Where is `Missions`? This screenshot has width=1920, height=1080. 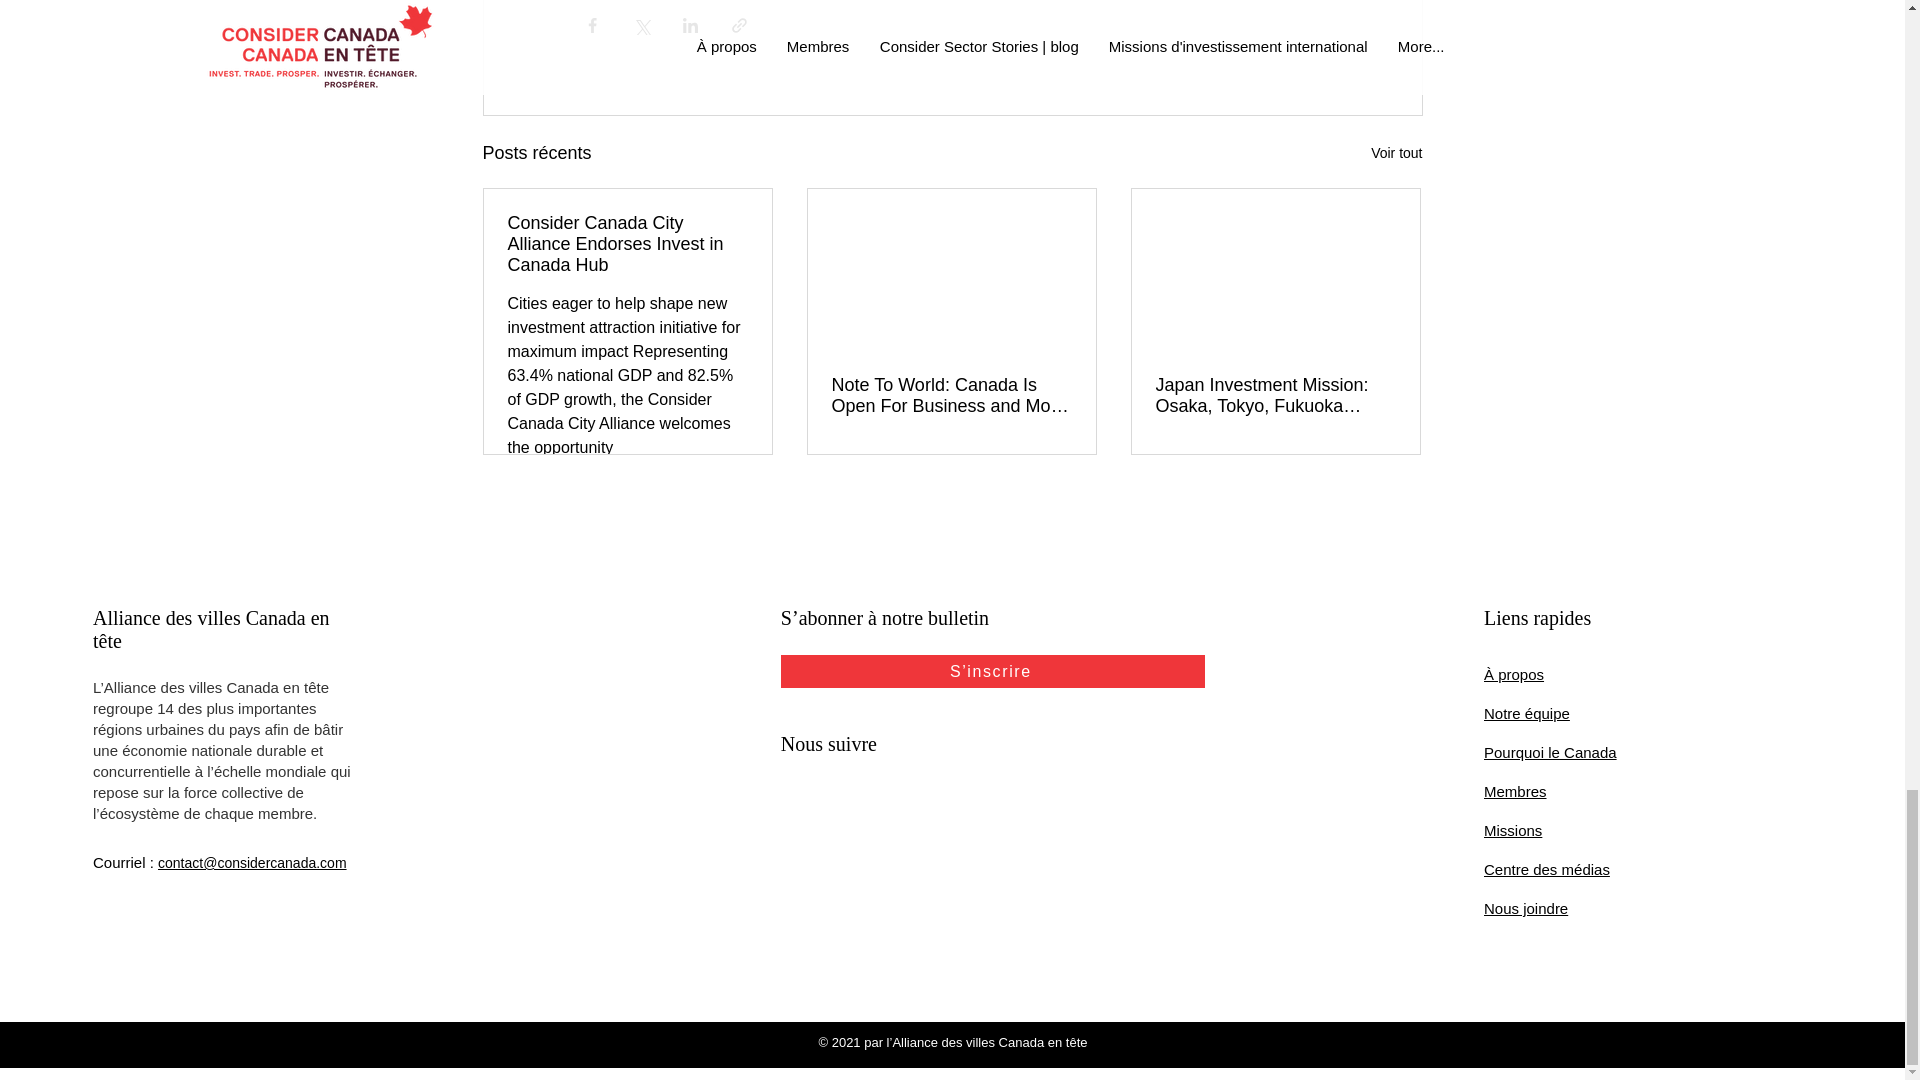
Missions is located at coordinates (1512, 830).